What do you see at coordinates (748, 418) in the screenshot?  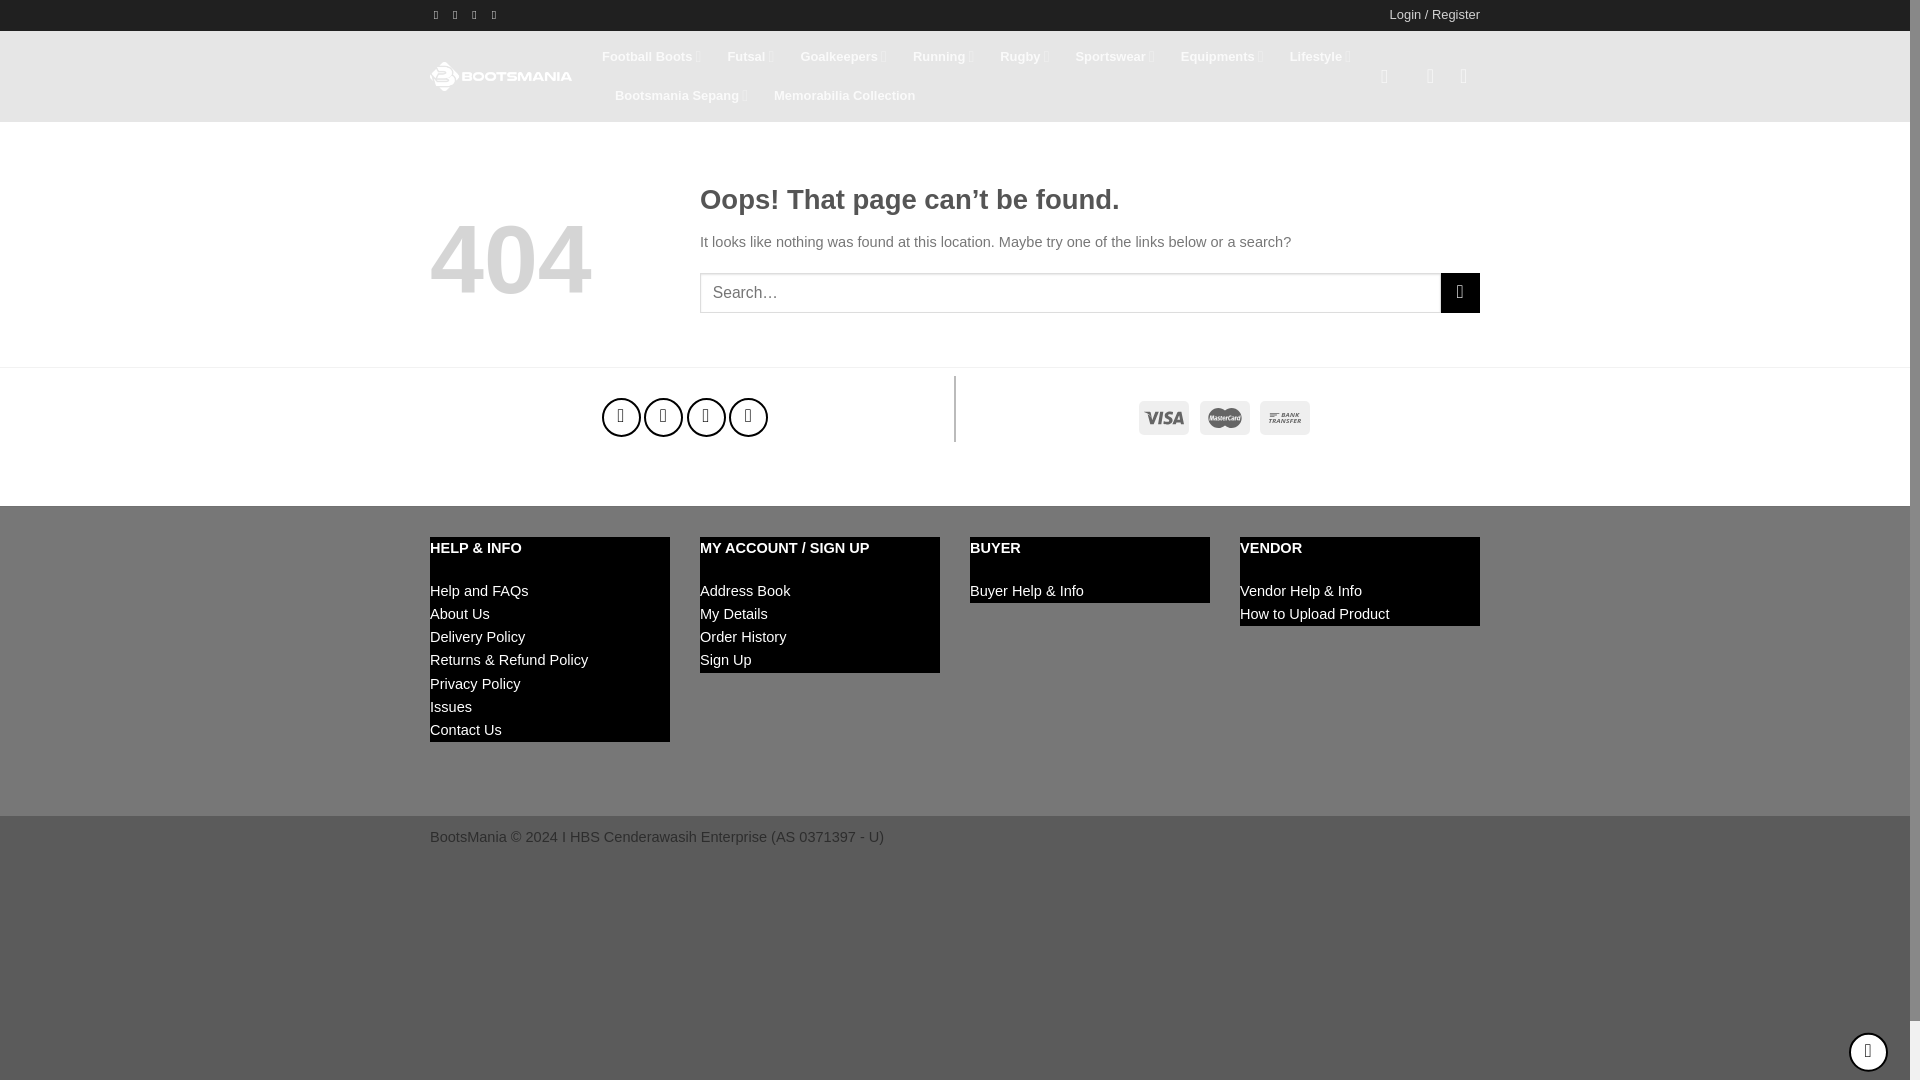 I see `Follow on YouTube` at bounding box center [748, 418].